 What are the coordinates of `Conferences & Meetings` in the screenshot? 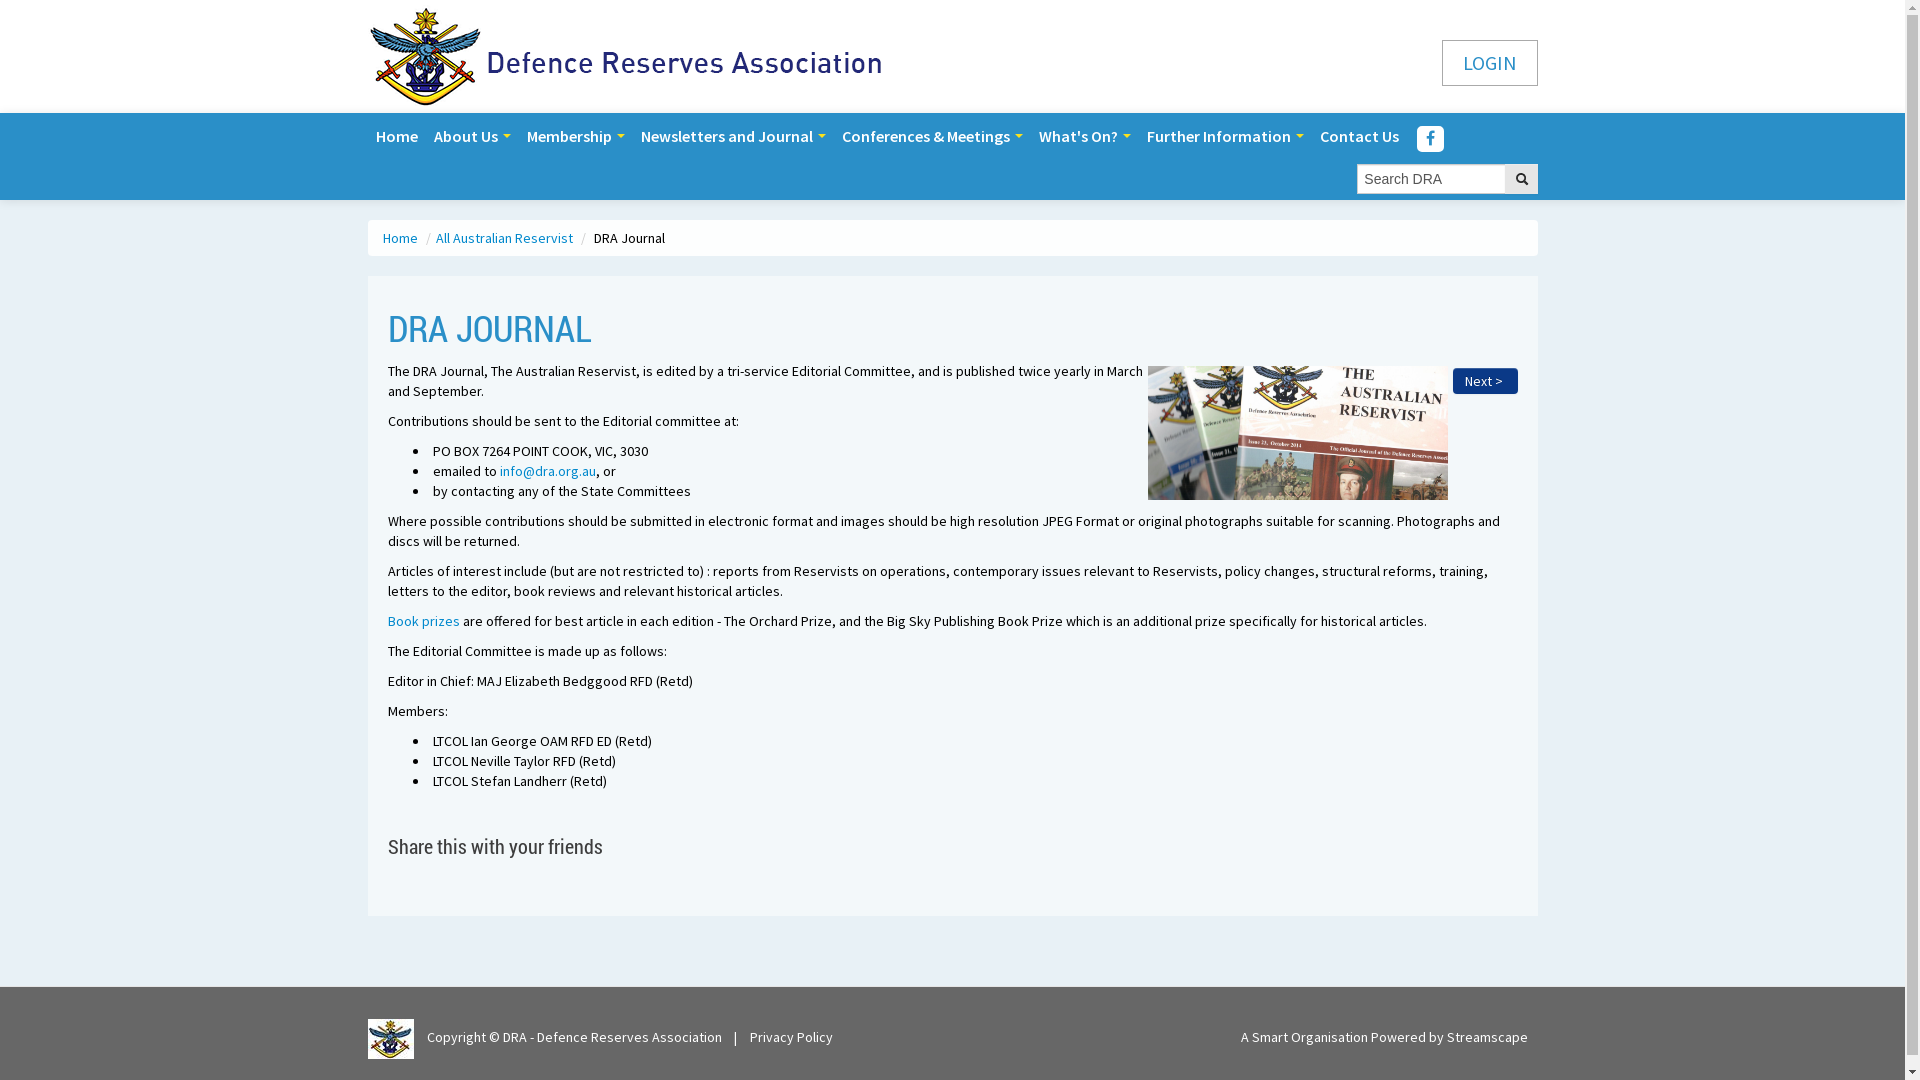 It's located at (932, 136).